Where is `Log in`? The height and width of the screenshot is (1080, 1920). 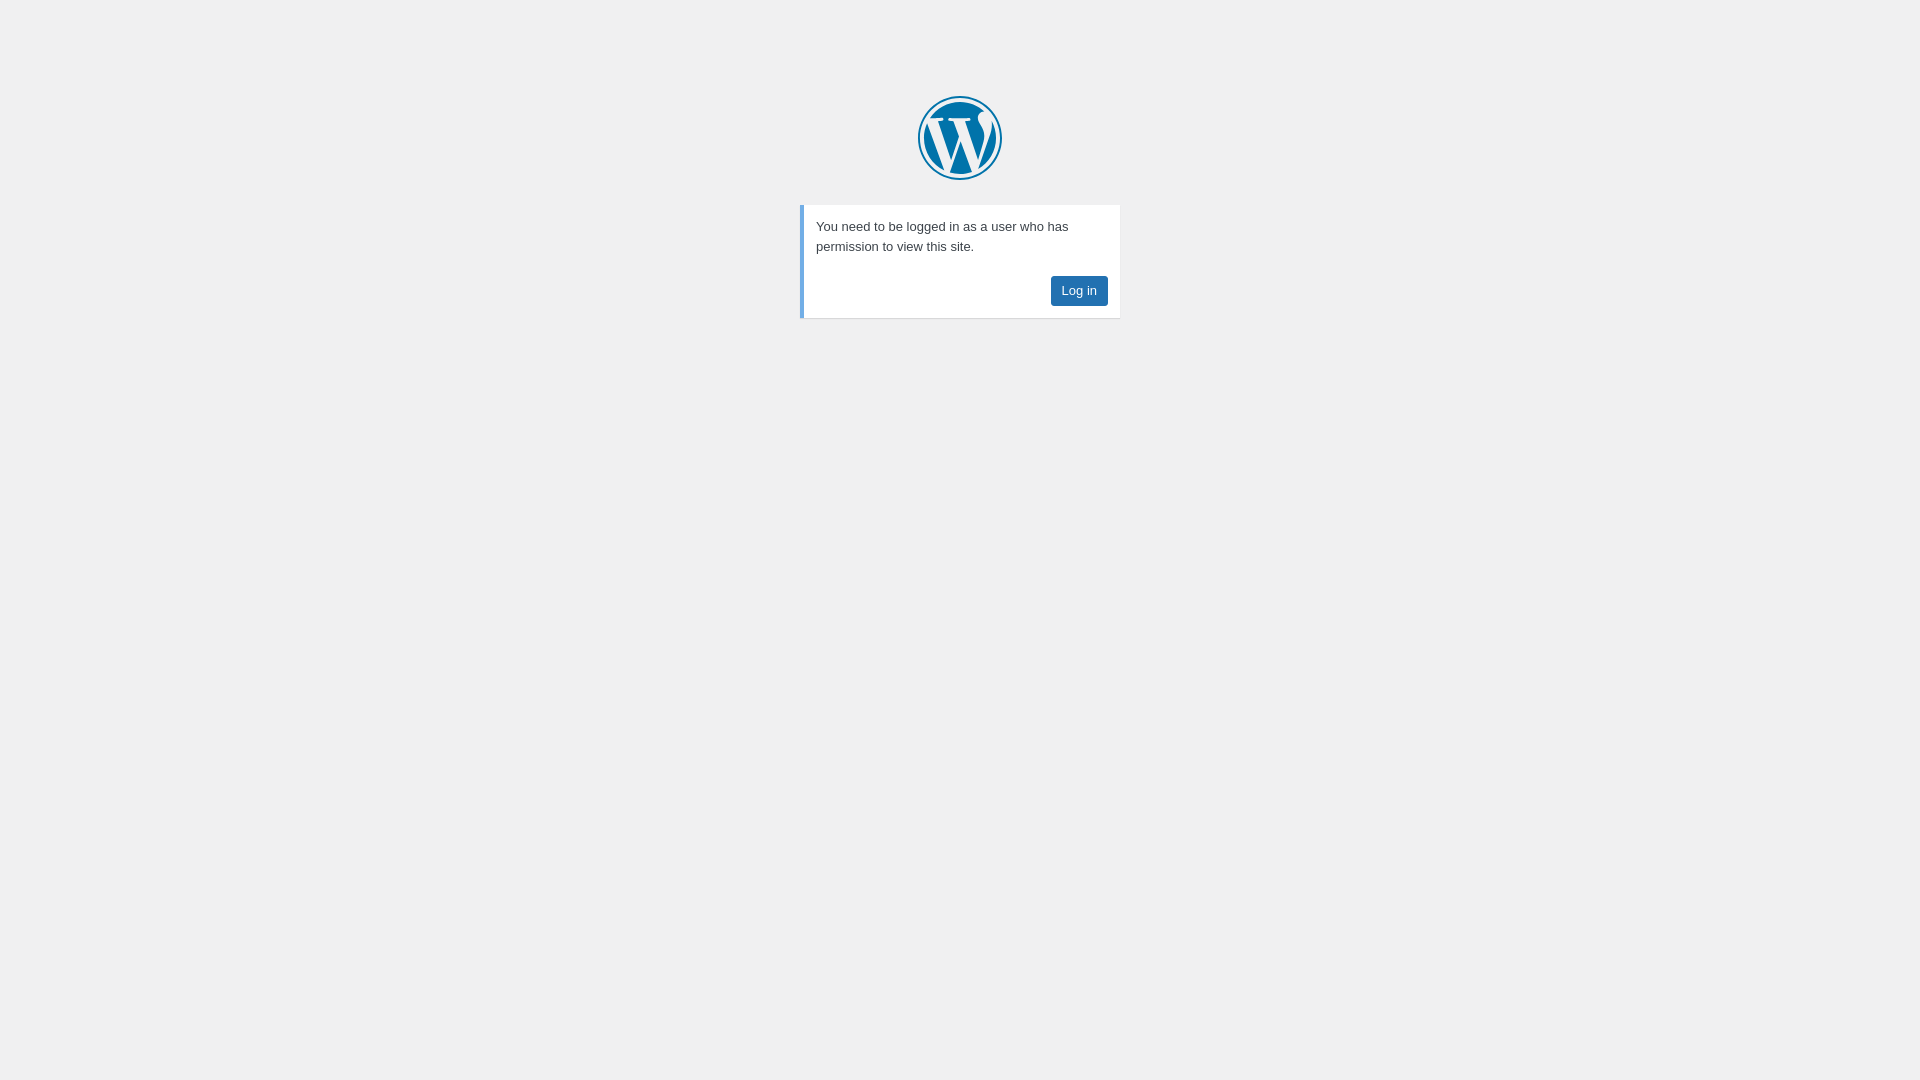 Log in is located at coordinates (1080, 291).